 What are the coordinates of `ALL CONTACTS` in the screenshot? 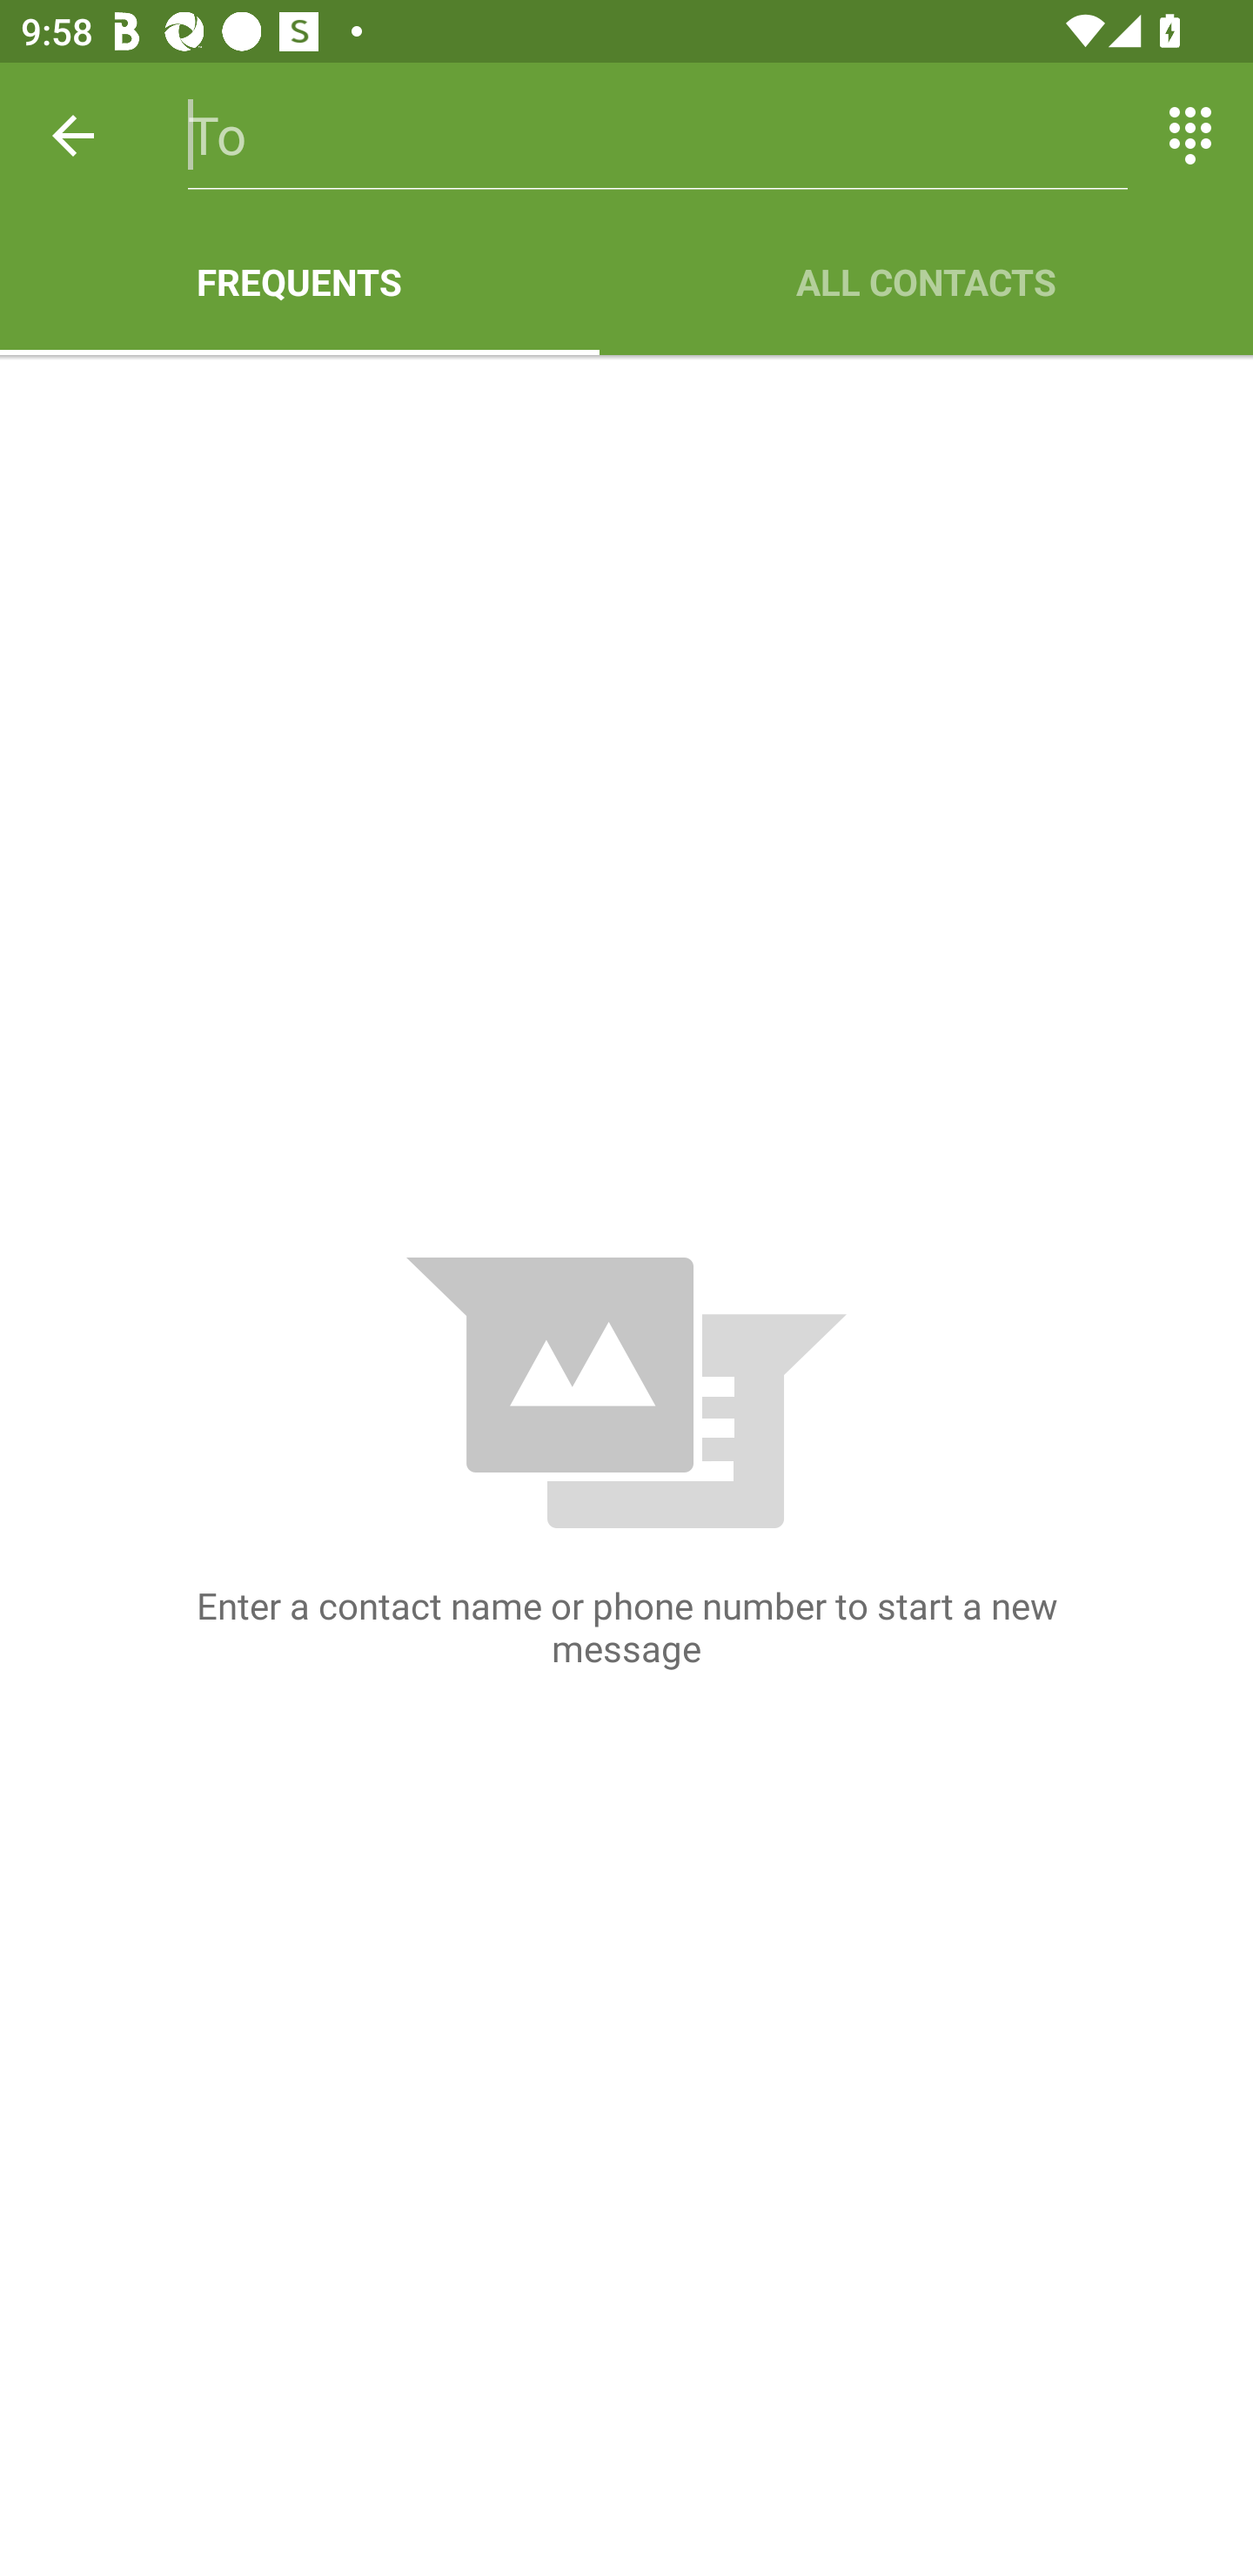 It's located at (926, 282).